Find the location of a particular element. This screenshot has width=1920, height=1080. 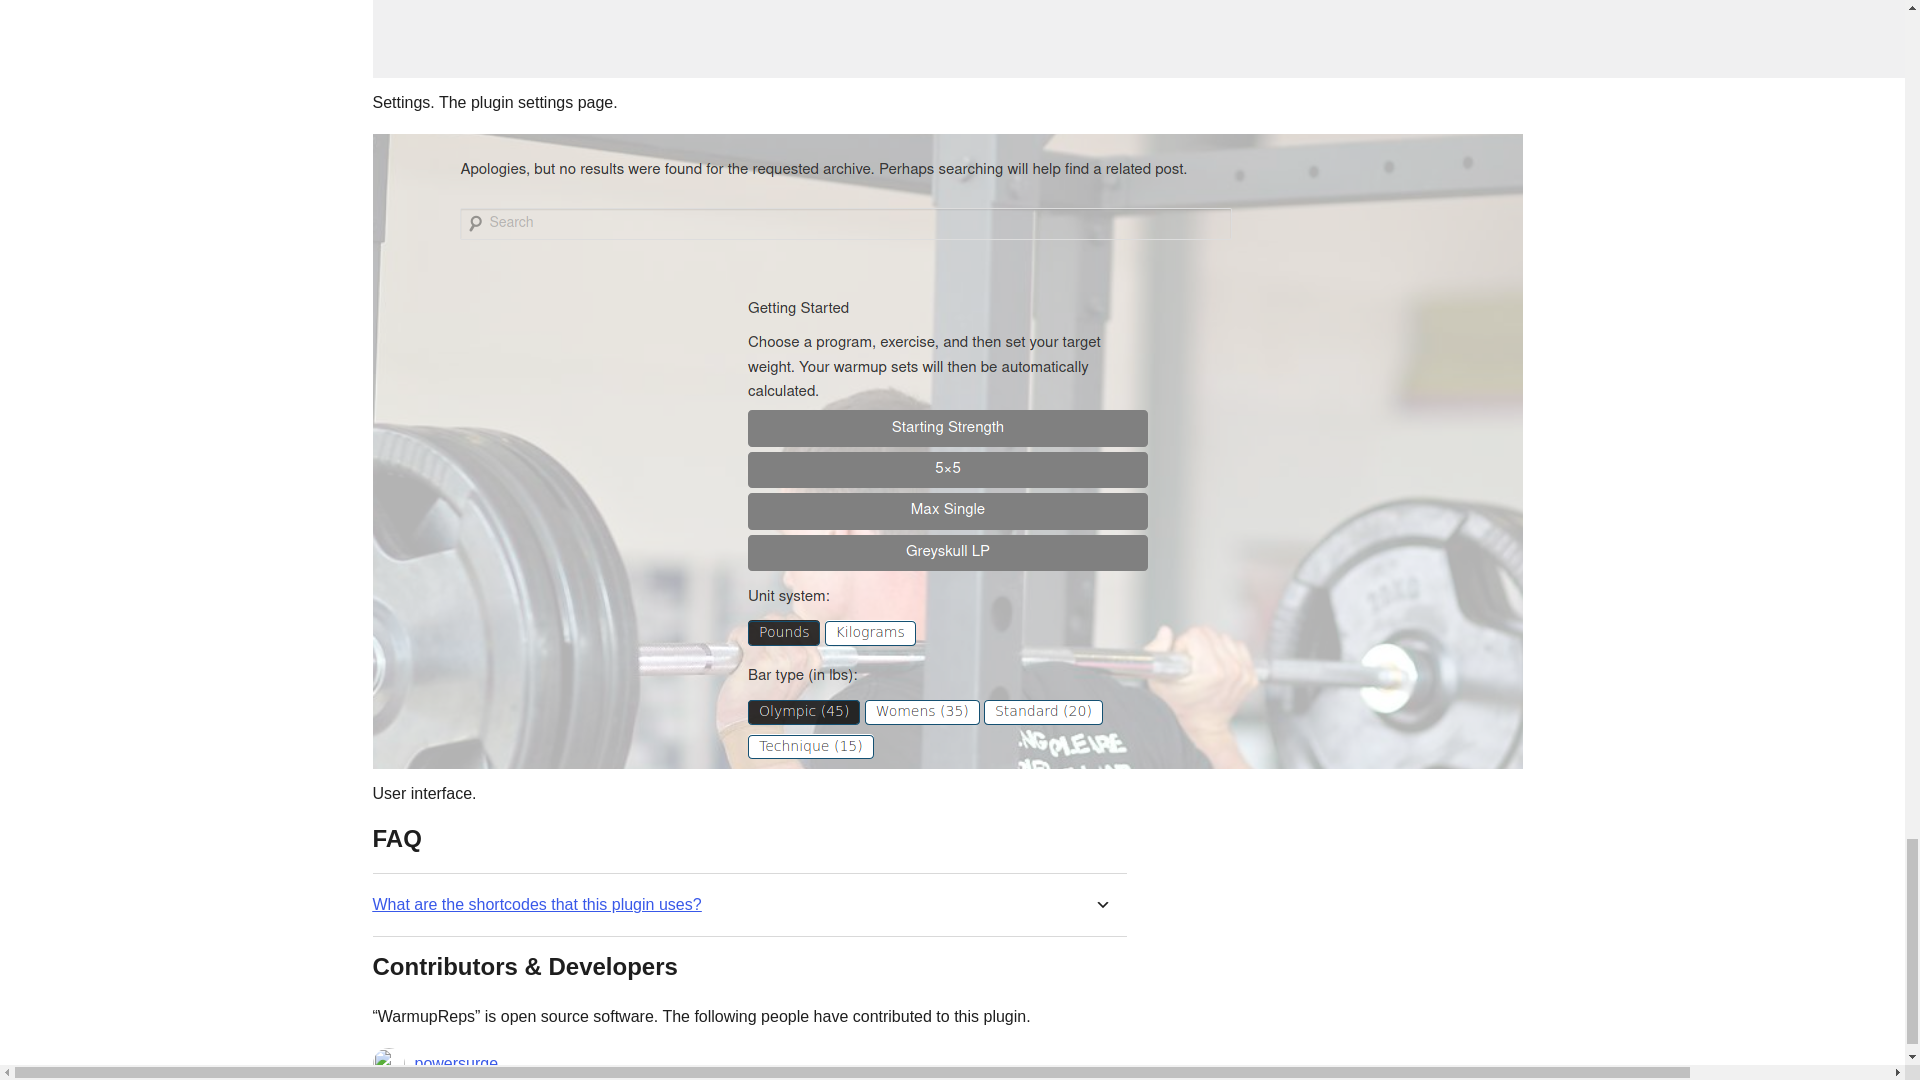

What are the shortcodes that this plugin uses? is located at coordinates (536, 904).